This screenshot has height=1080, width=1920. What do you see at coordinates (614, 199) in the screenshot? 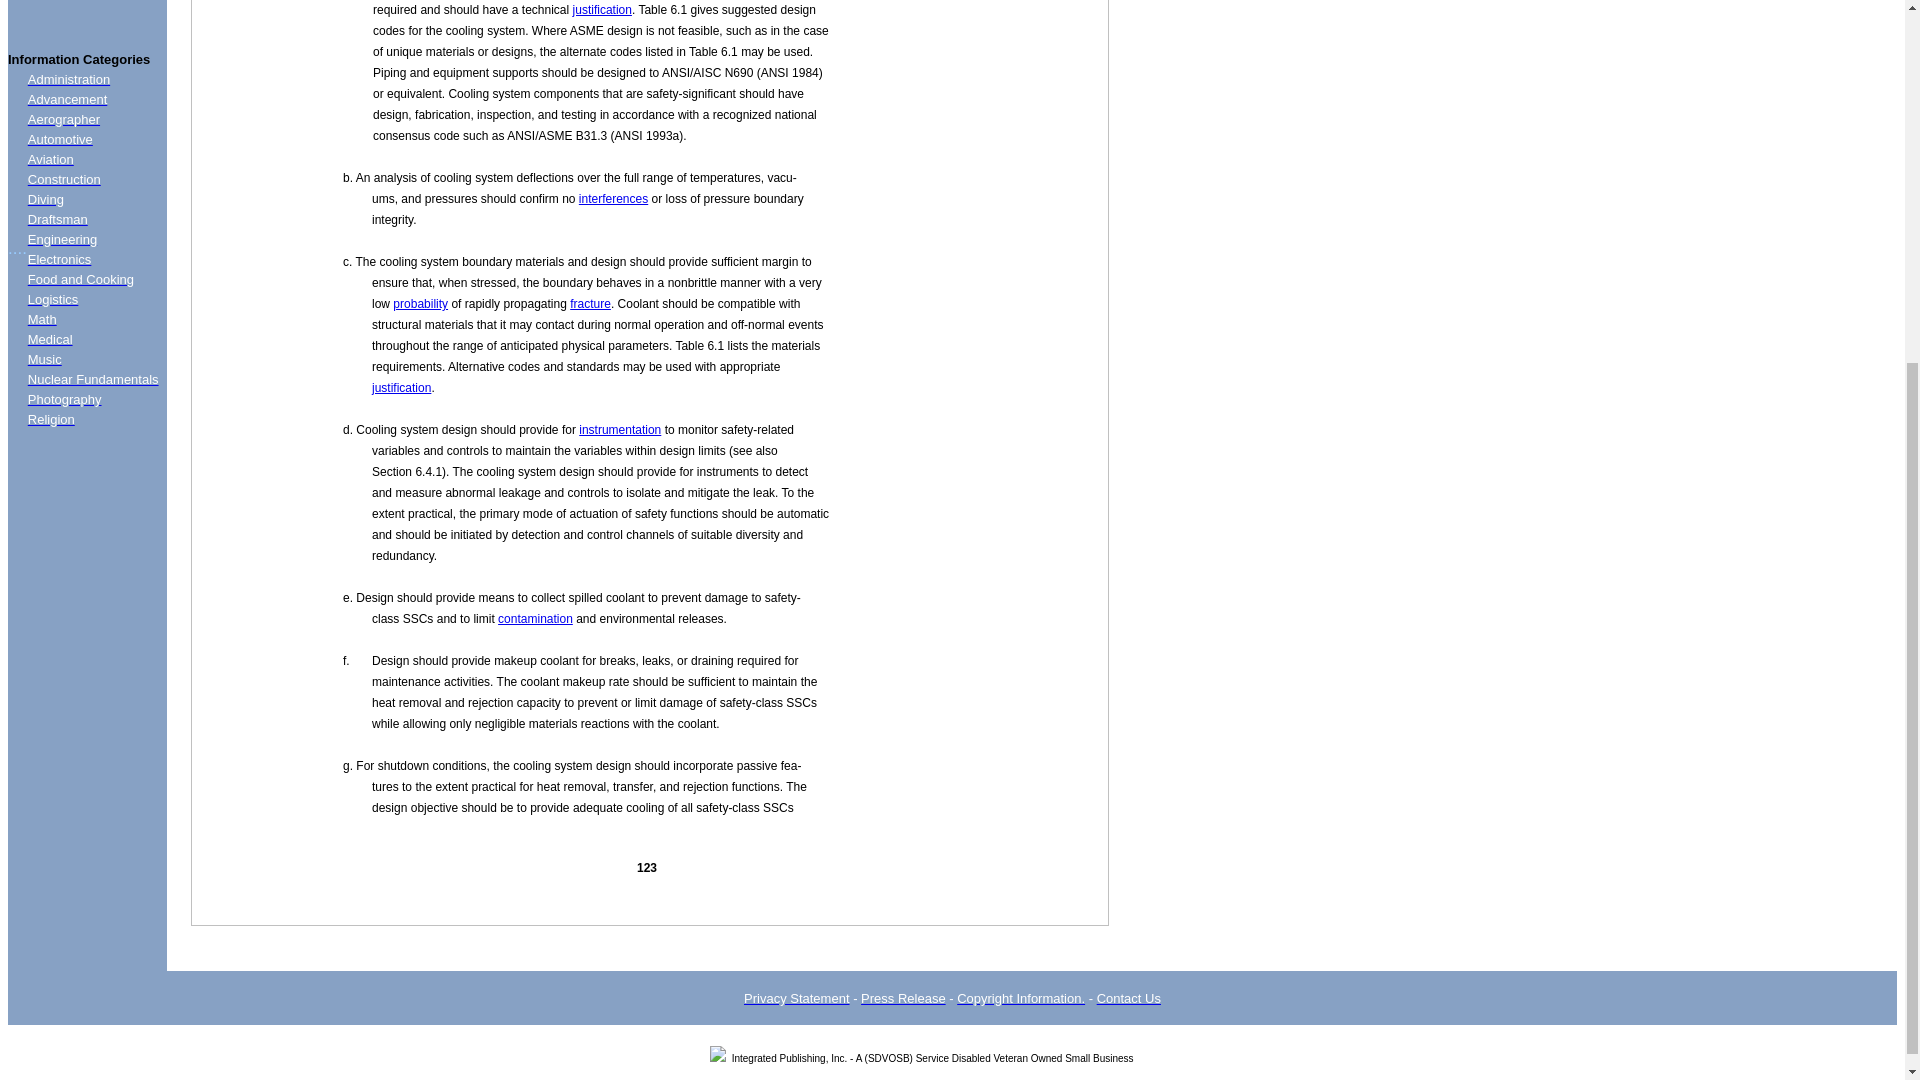
I see `interferences` at bounding box center [614, 199].